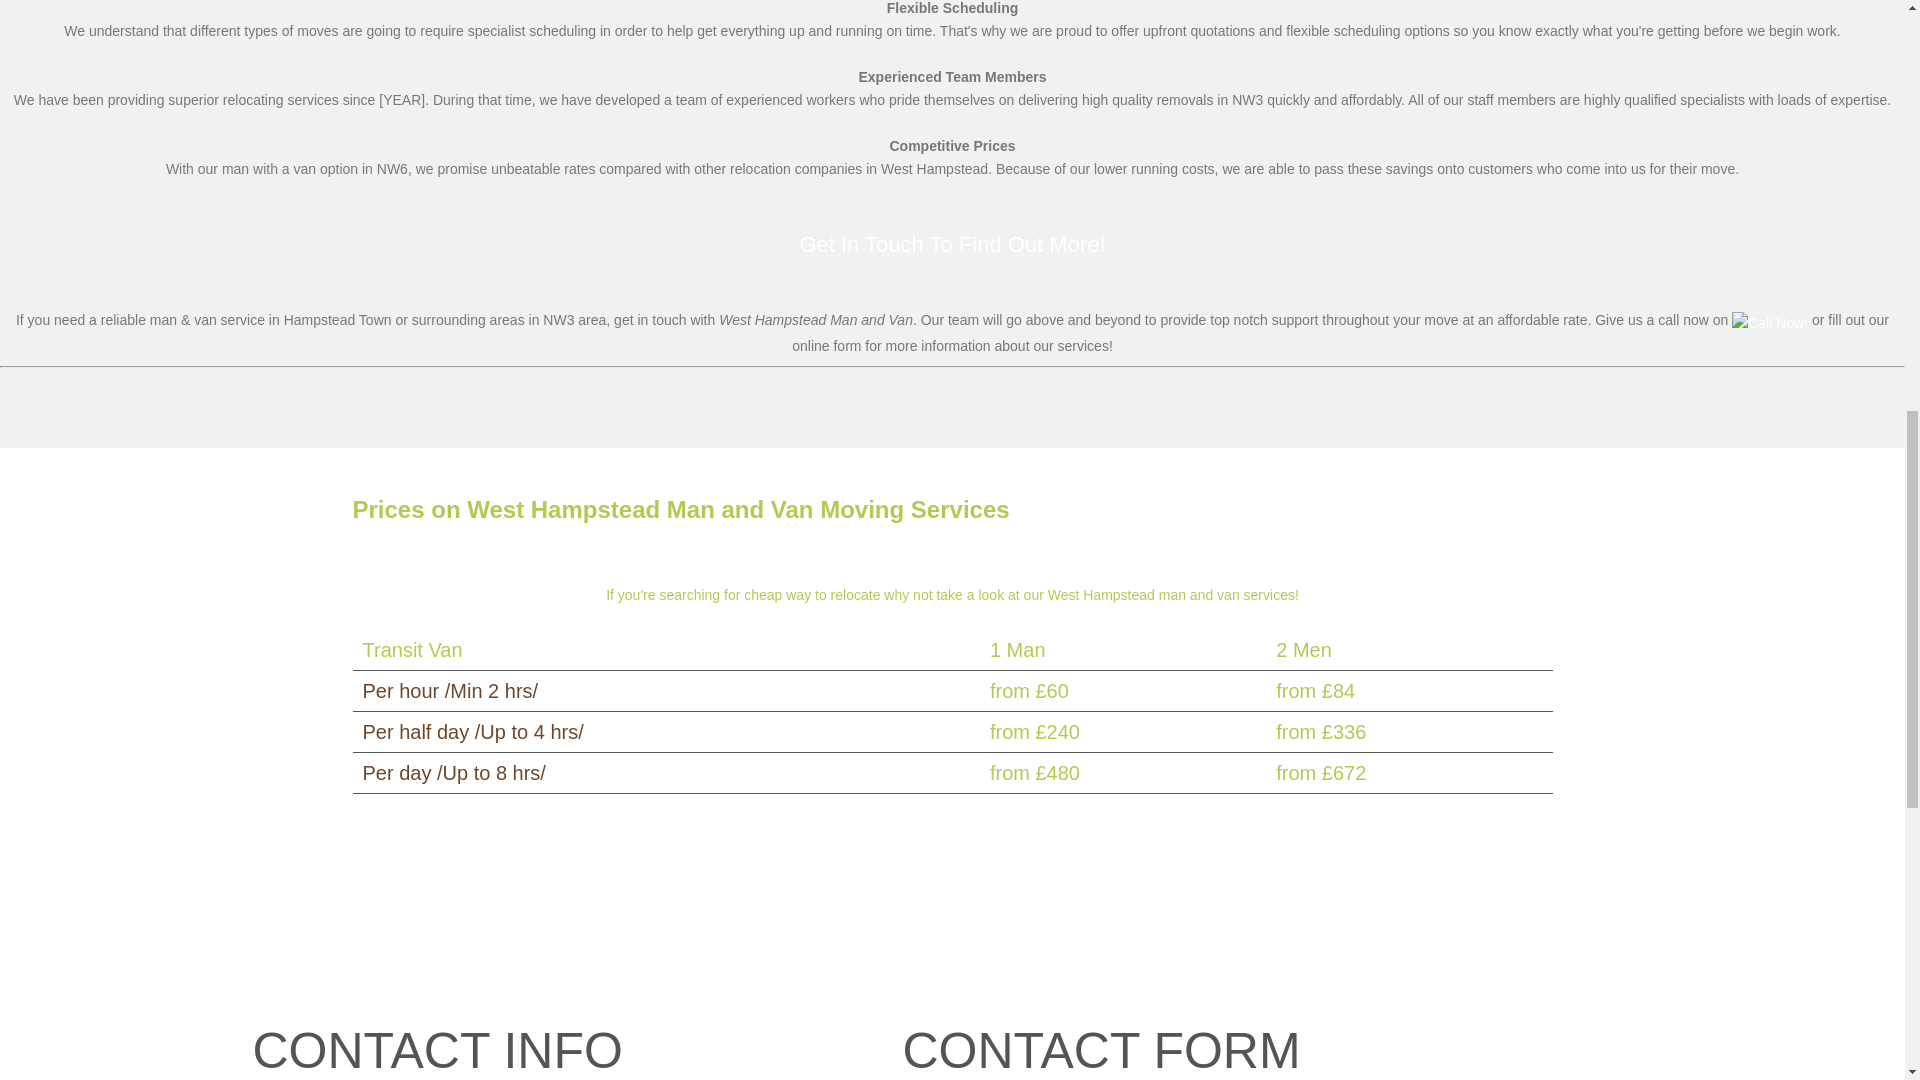 The width and height of the screenshot is (1920, 1080). What do you see at coordinates (1770, 320) in the screenshot?
I see `Call Now!` at bounding box center [1770, 320].